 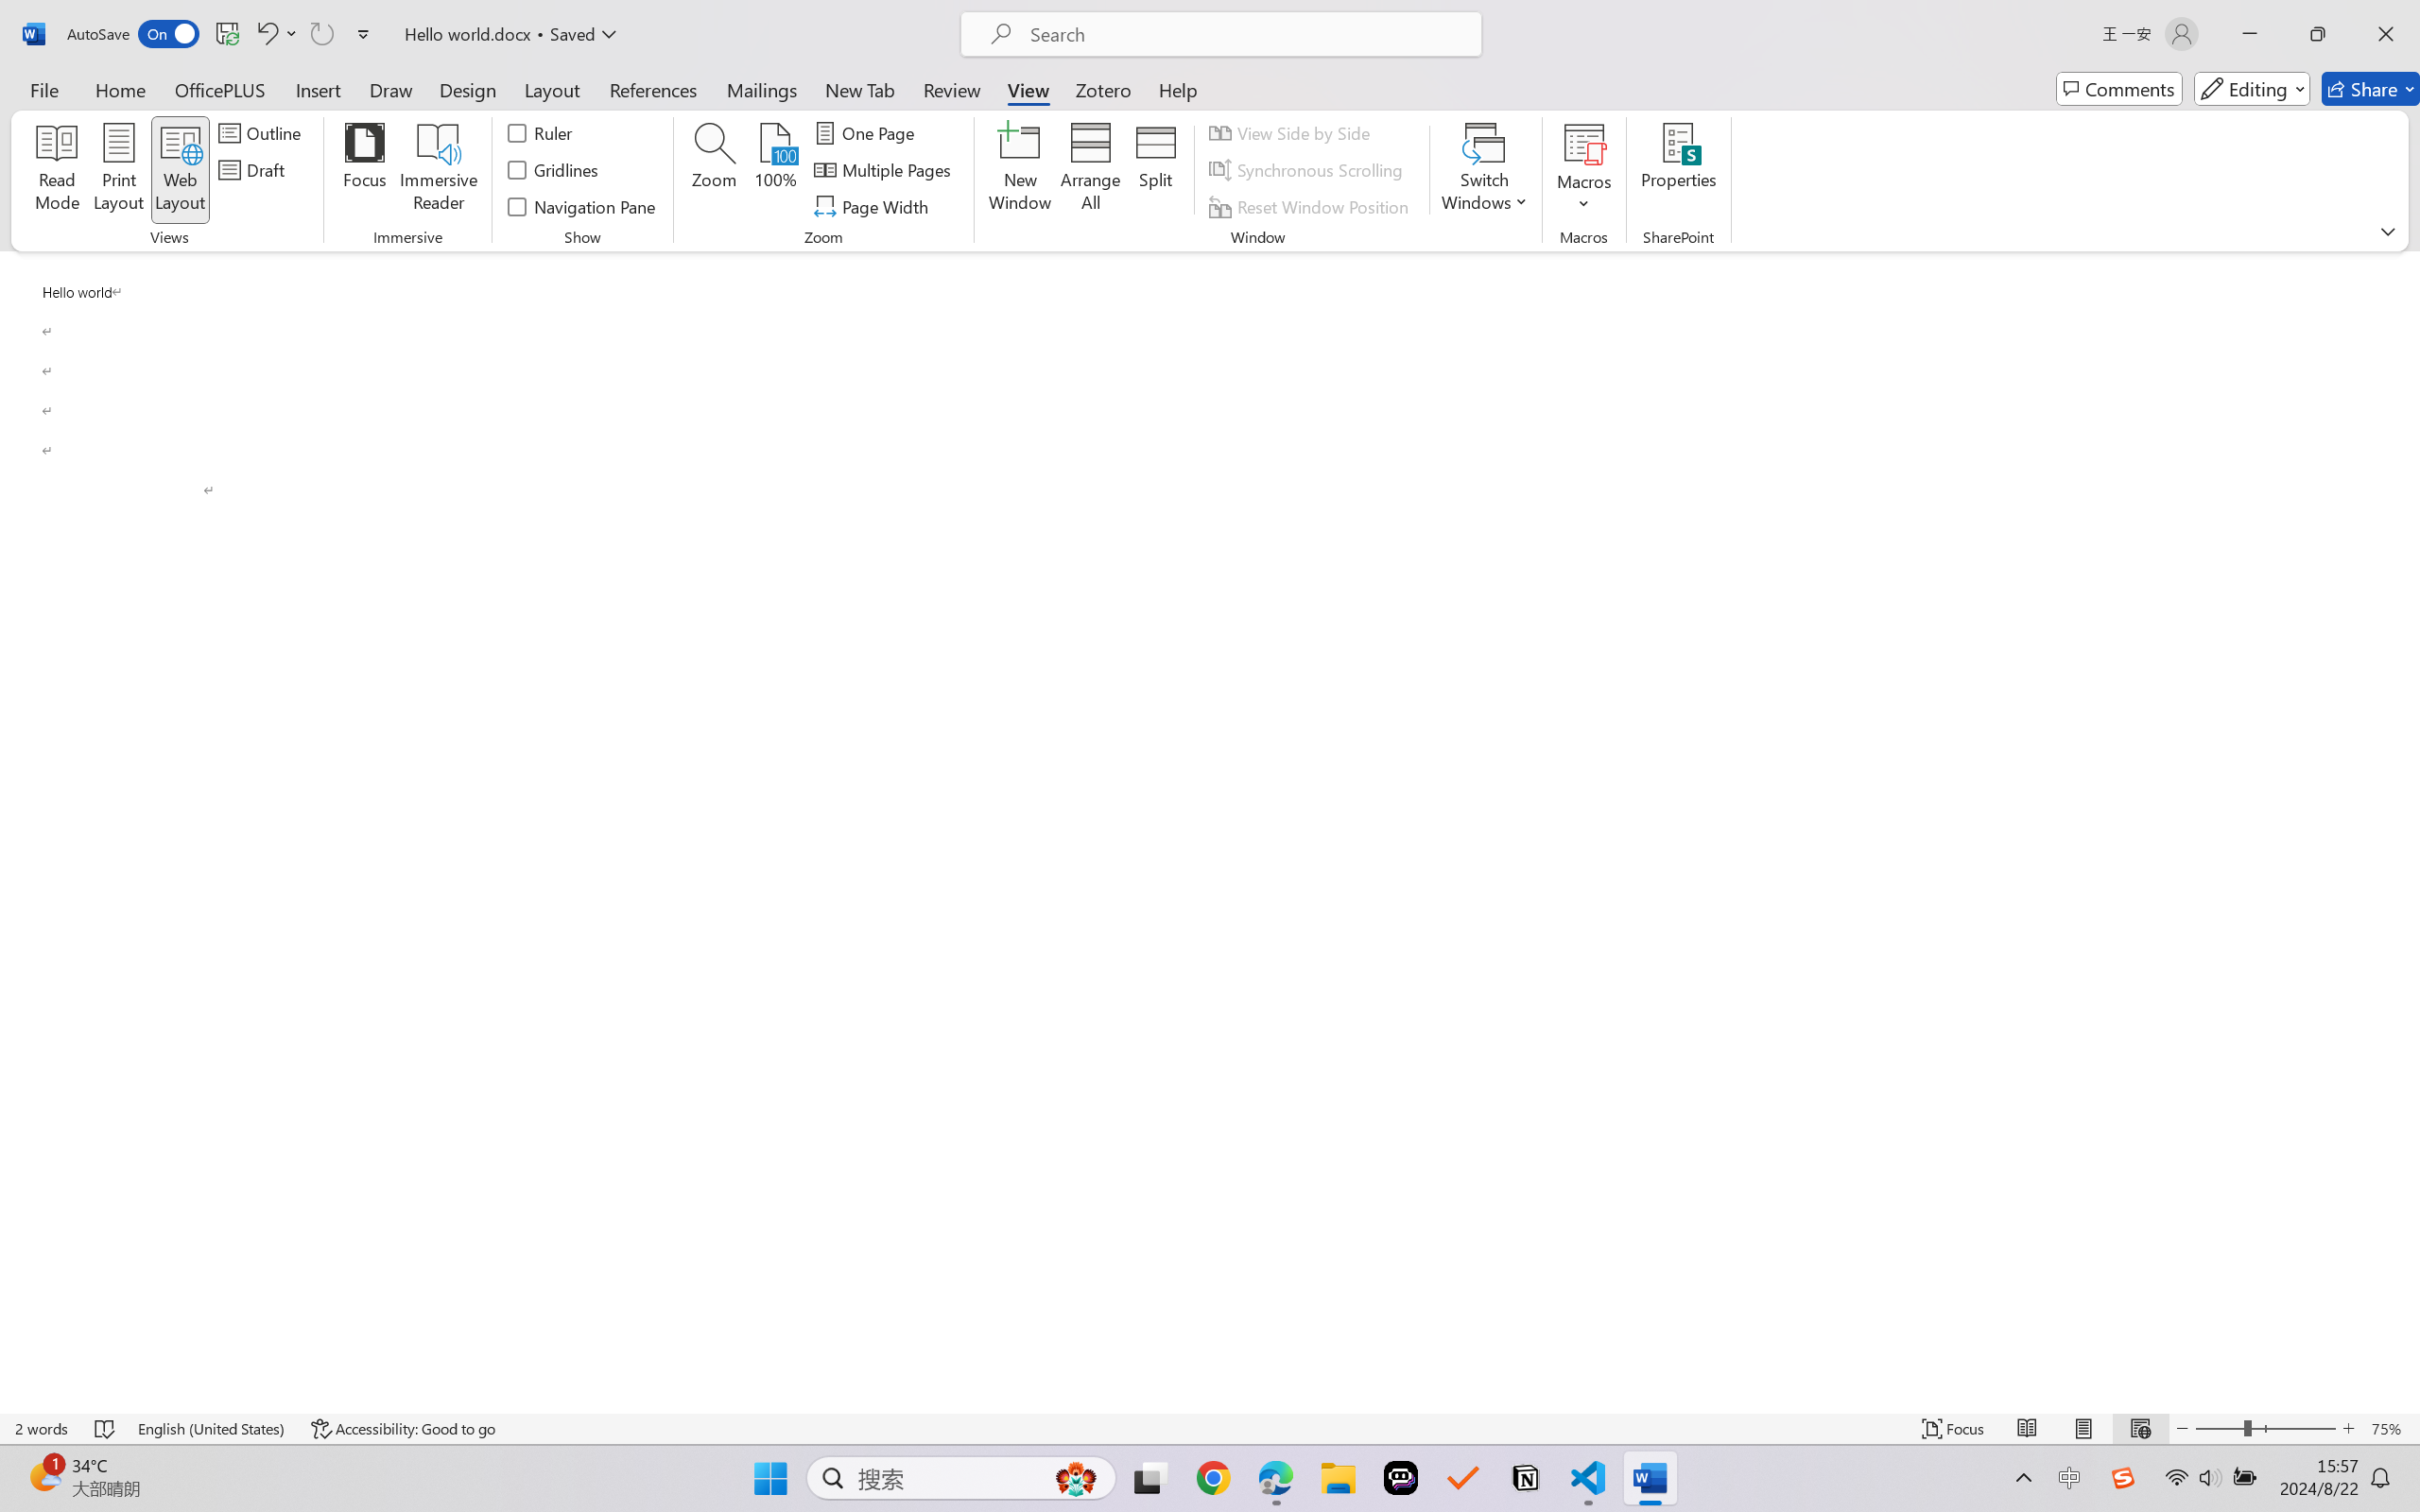 I want to click on AutoSave, so click(x=134, y=34).